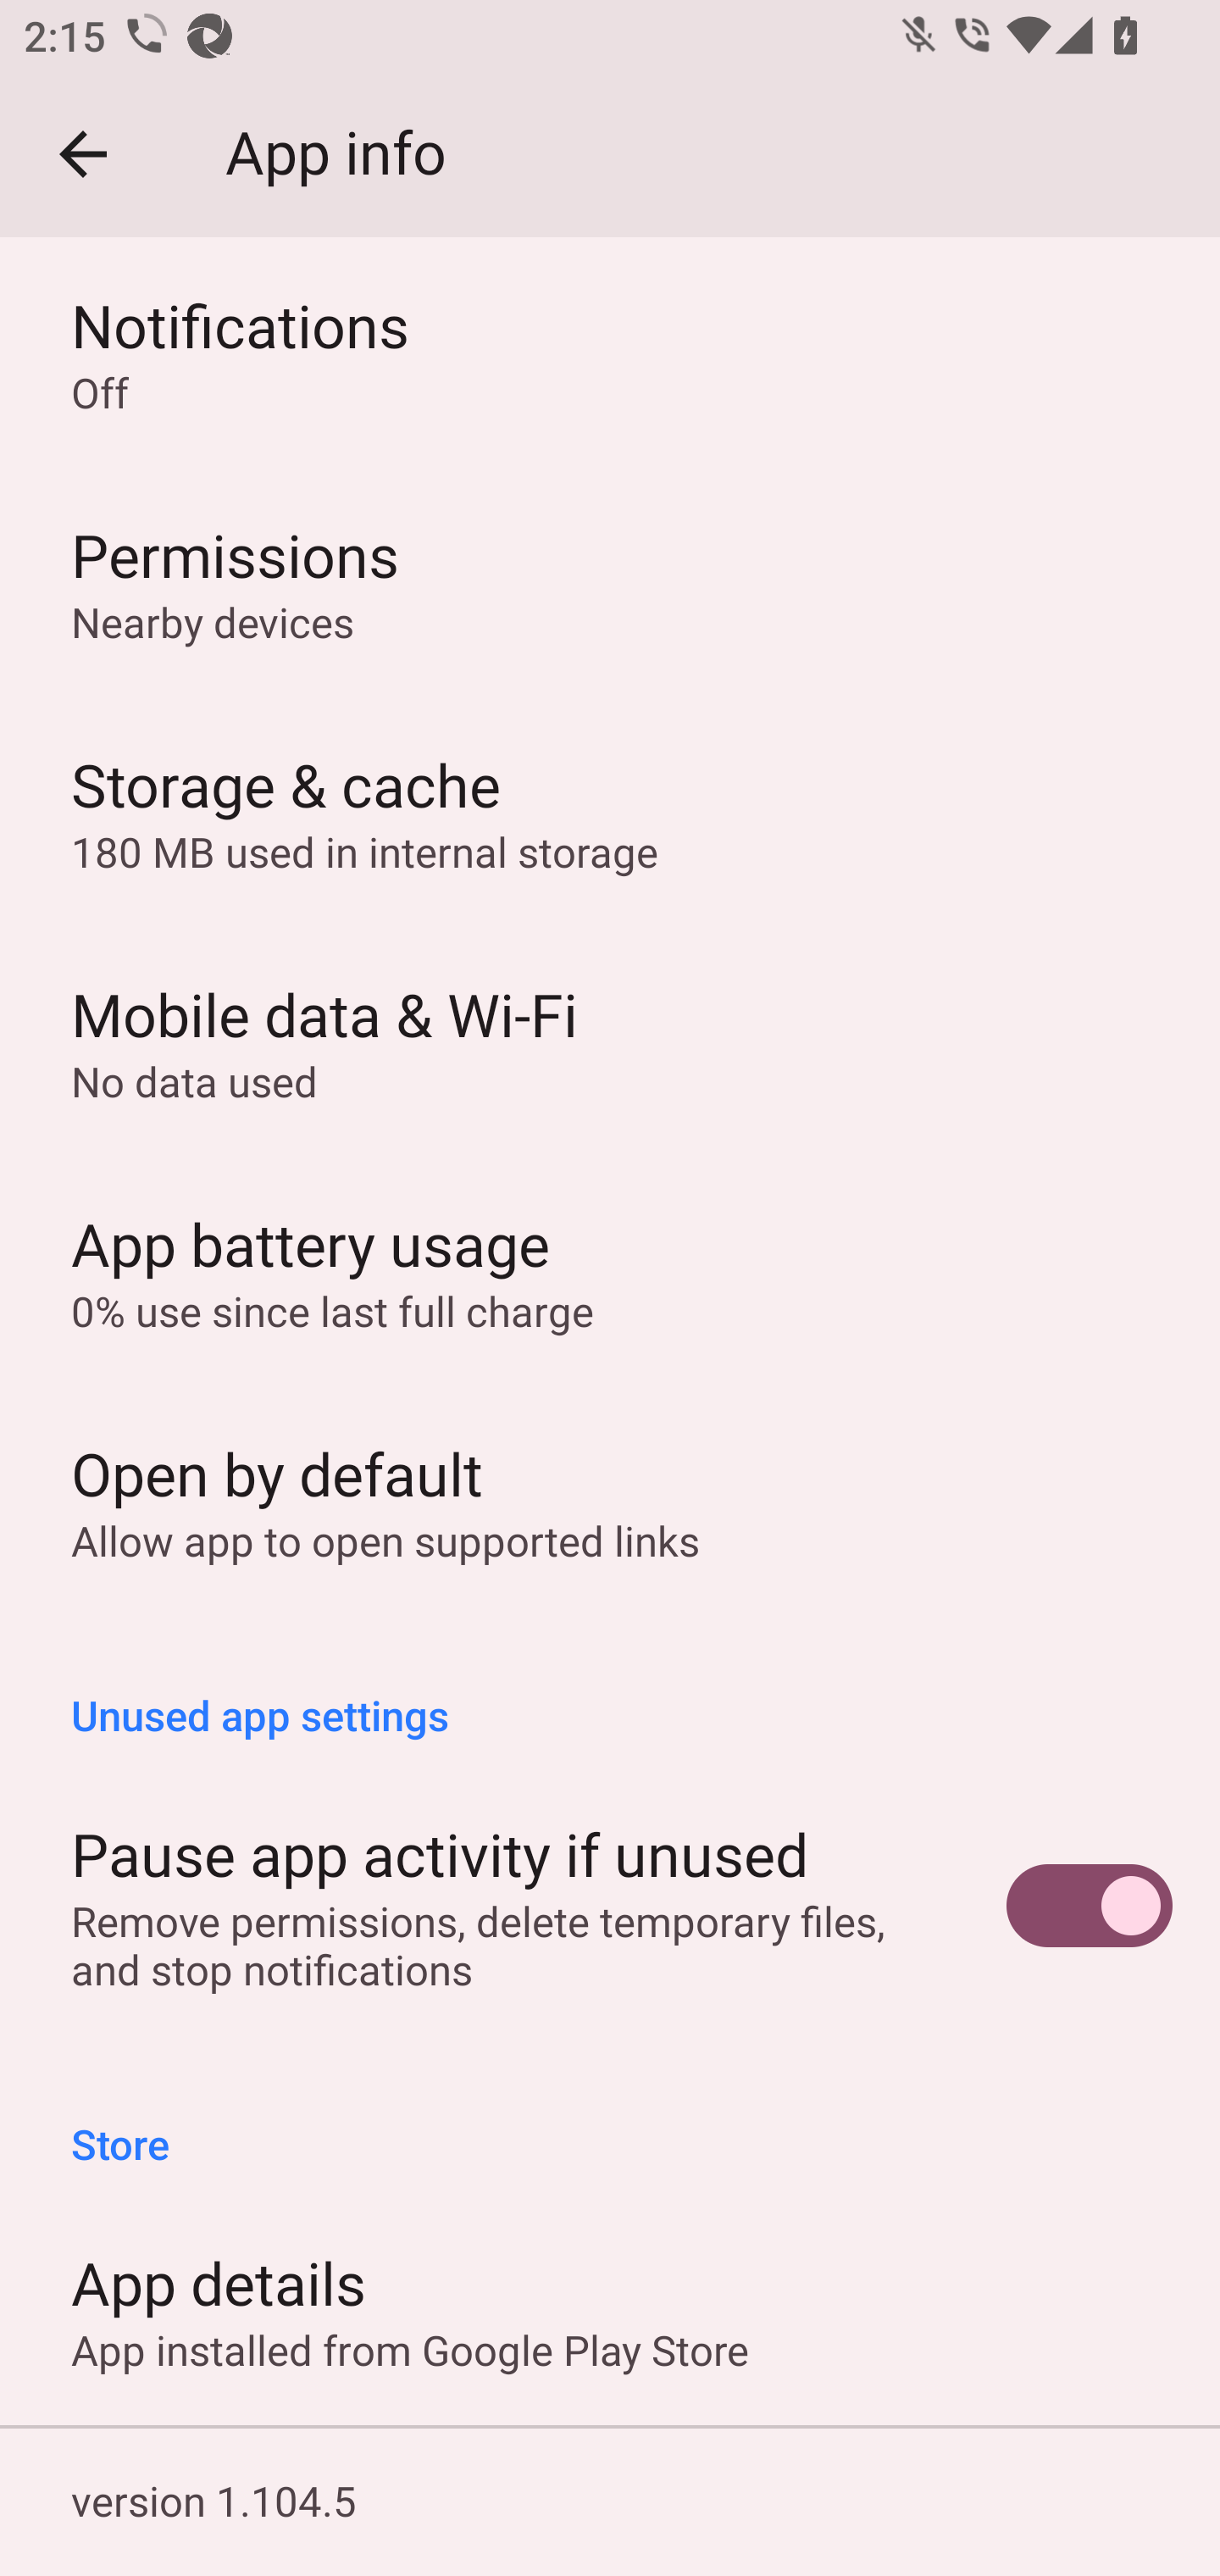 The width and height of the screenshot is (1220, 2576). What do you see at coordinates (610, 353) in the screenshot?
I see `Notifications Off` at bounding box center [610, 353].